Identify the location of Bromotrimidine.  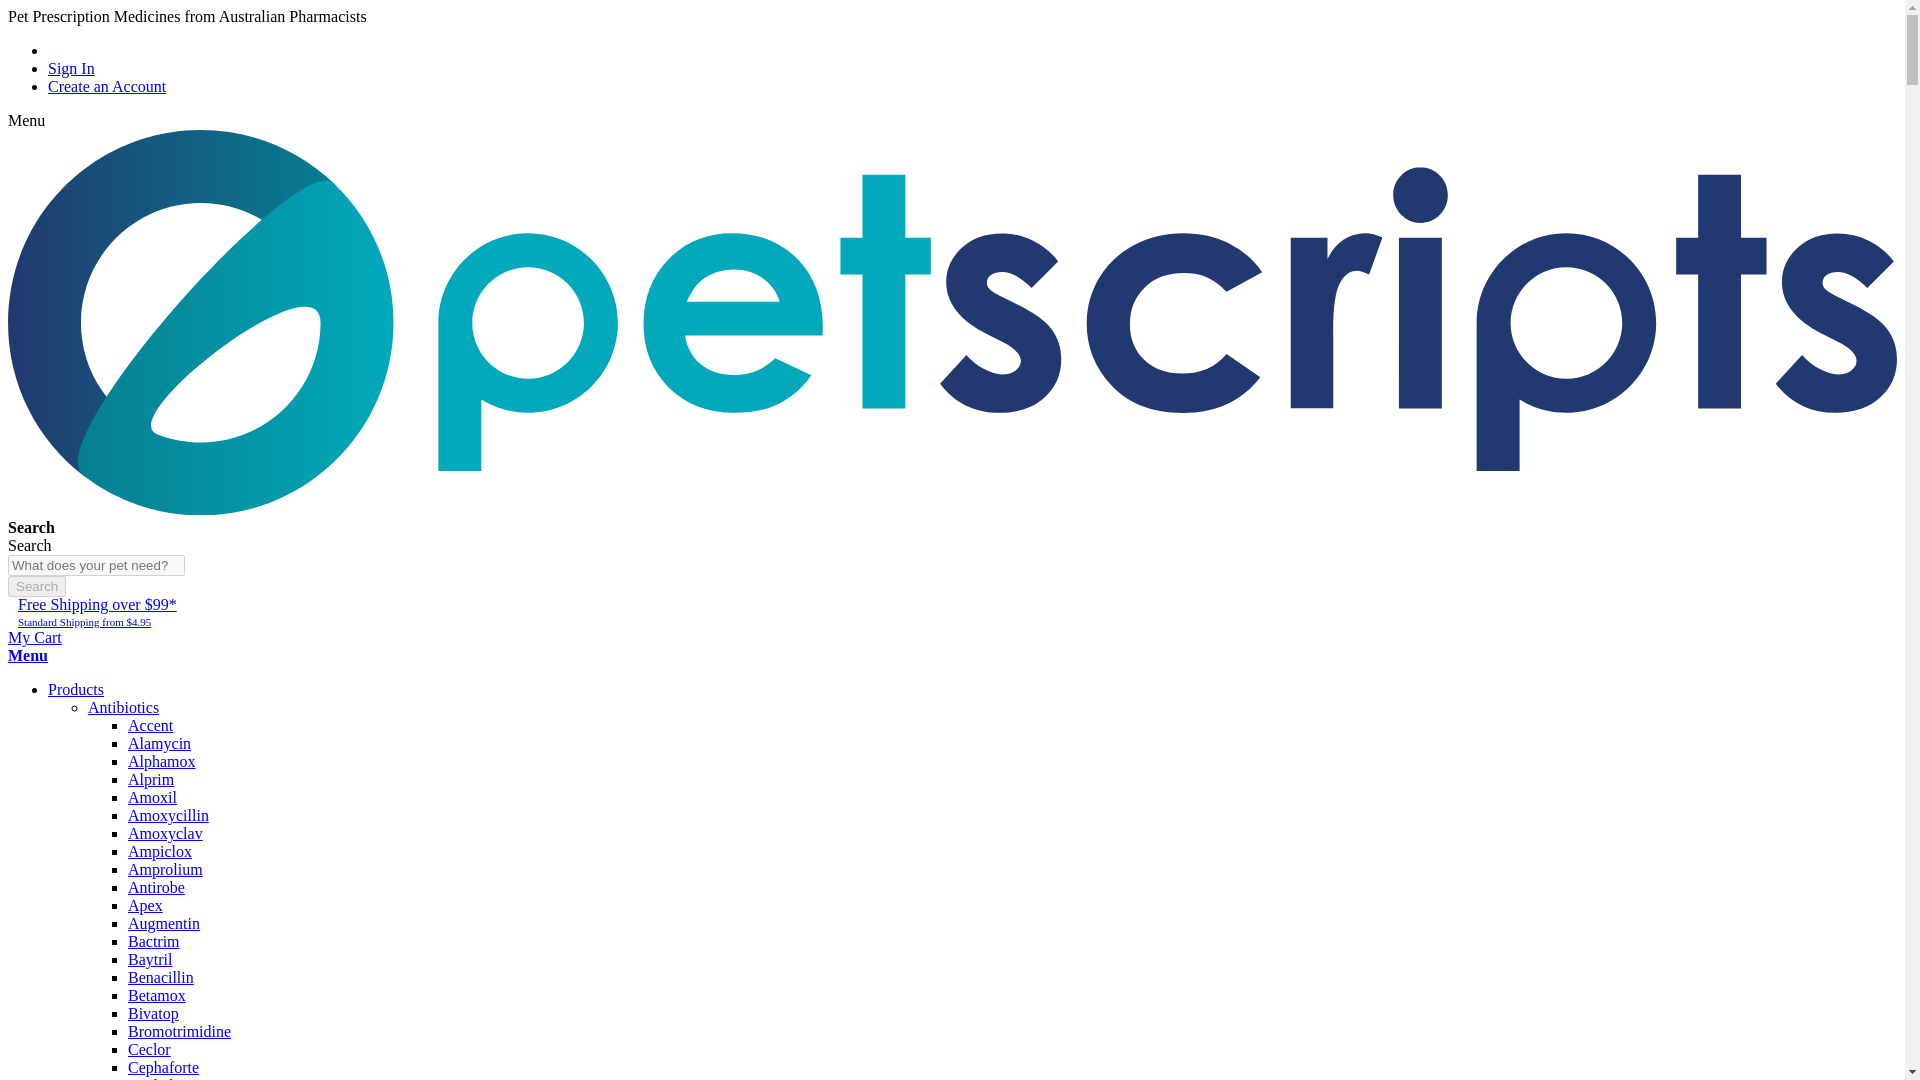
(179, 1031).